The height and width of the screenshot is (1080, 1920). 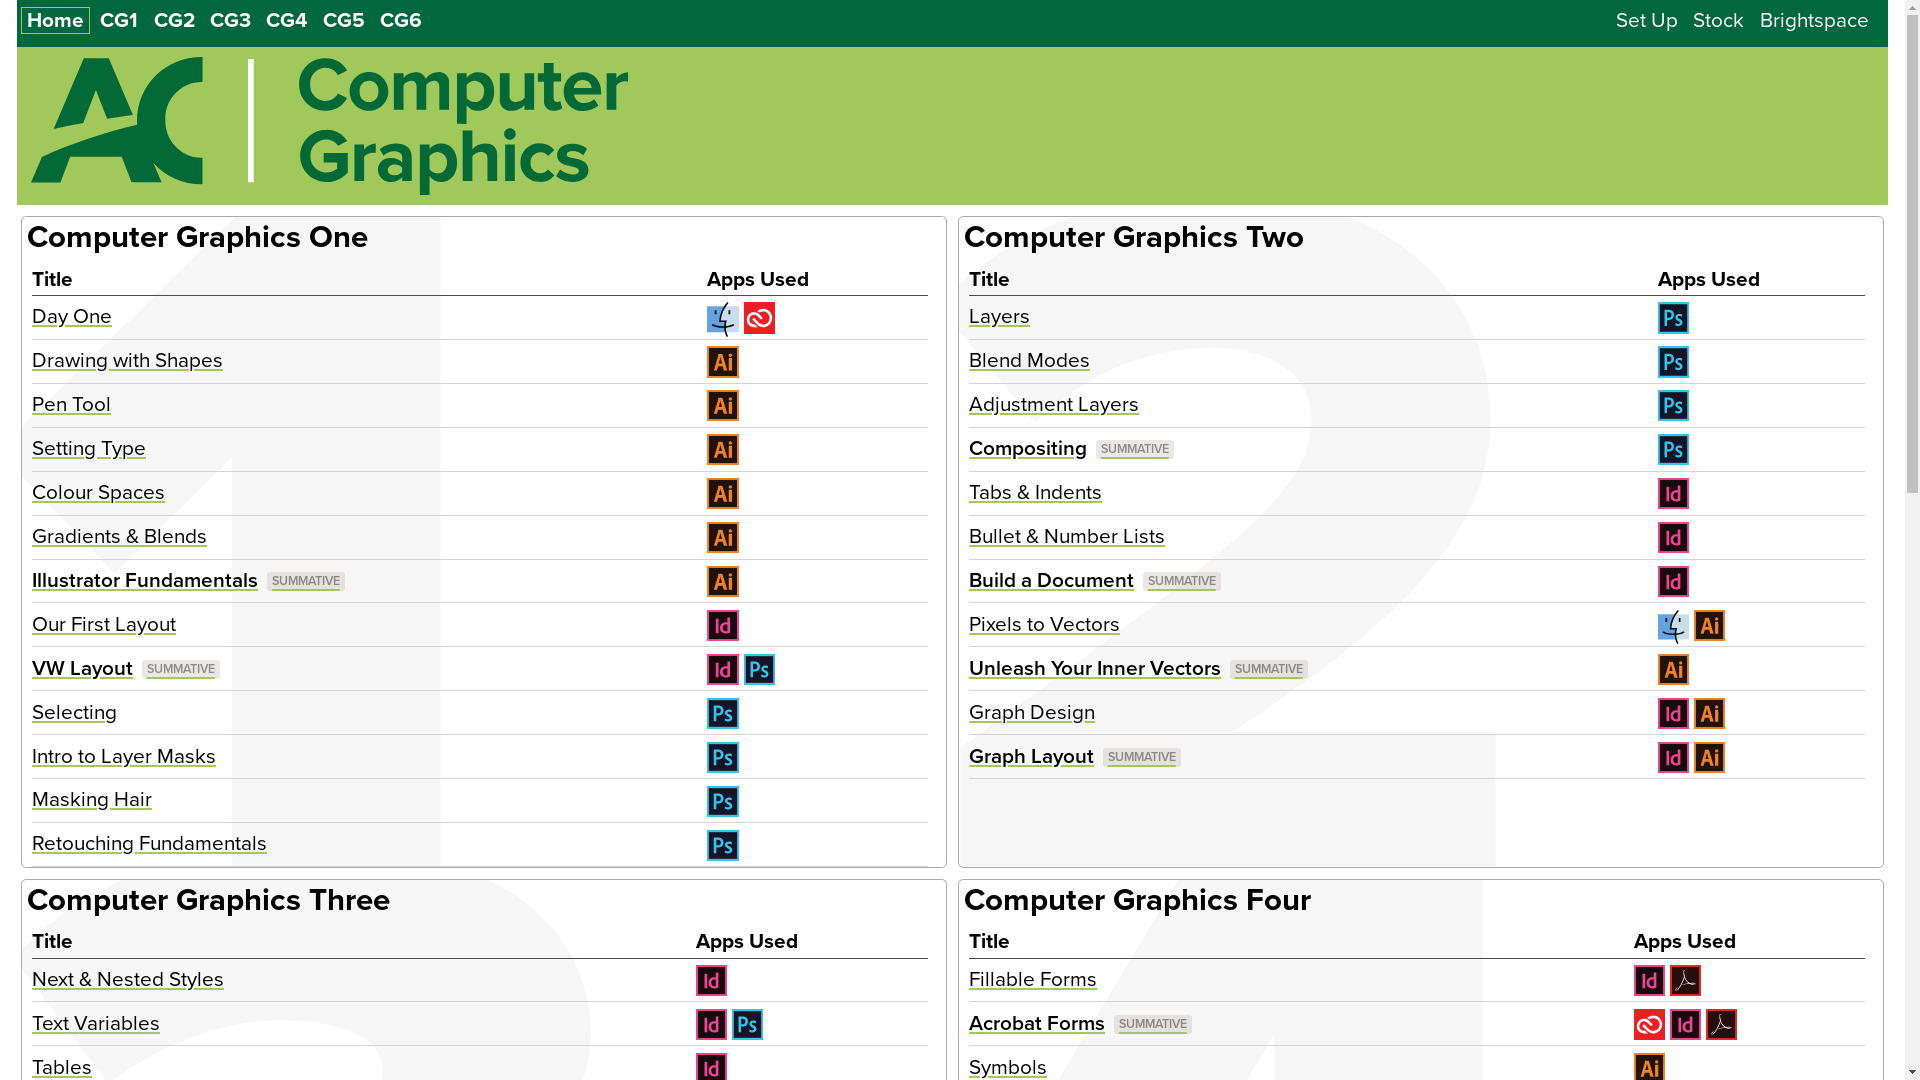 I want to click on Stock, so click(x=1718, y=20).